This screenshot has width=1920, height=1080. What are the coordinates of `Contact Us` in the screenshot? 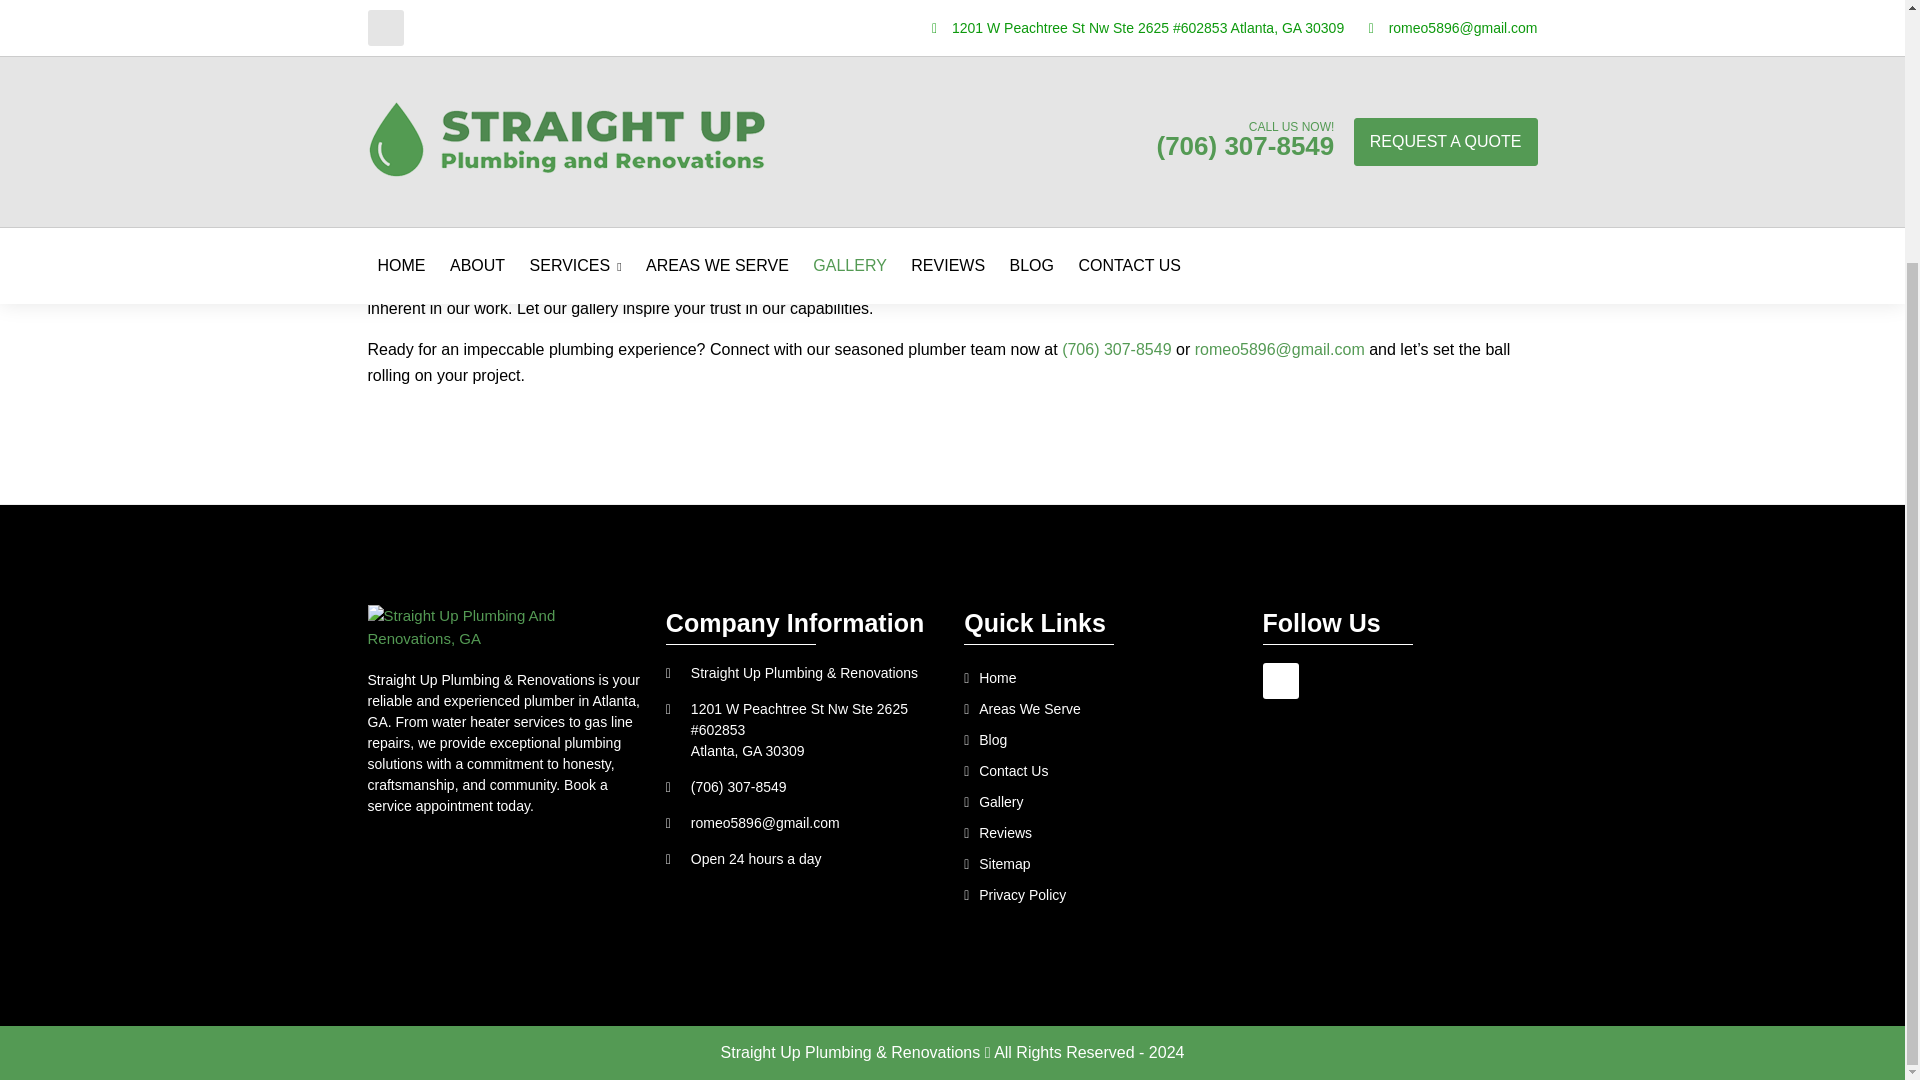 It's located at (1100, 772).